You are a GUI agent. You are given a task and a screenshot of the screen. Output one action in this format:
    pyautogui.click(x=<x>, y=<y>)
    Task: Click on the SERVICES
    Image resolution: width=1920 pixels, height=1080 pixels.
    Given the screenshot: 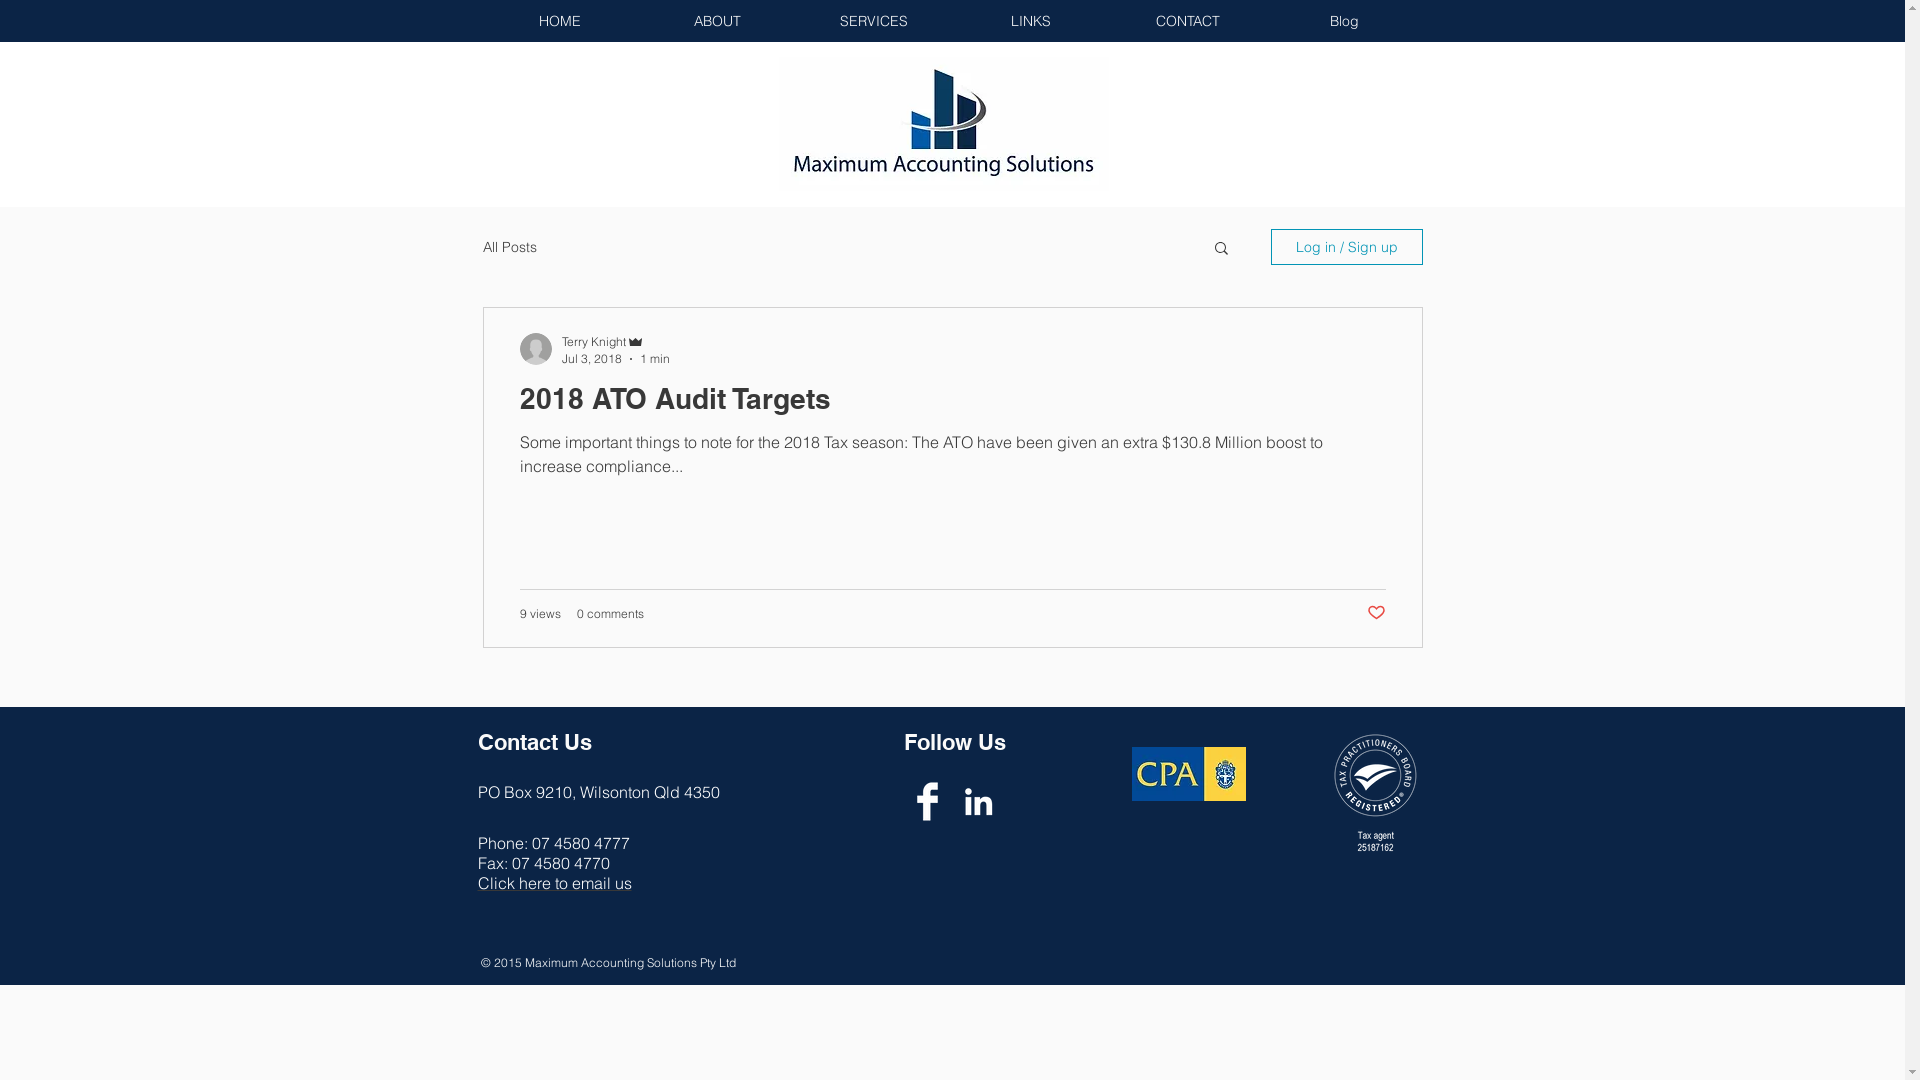 What is the action you would take?
    pyautogui.click(x=874, y=22)
    